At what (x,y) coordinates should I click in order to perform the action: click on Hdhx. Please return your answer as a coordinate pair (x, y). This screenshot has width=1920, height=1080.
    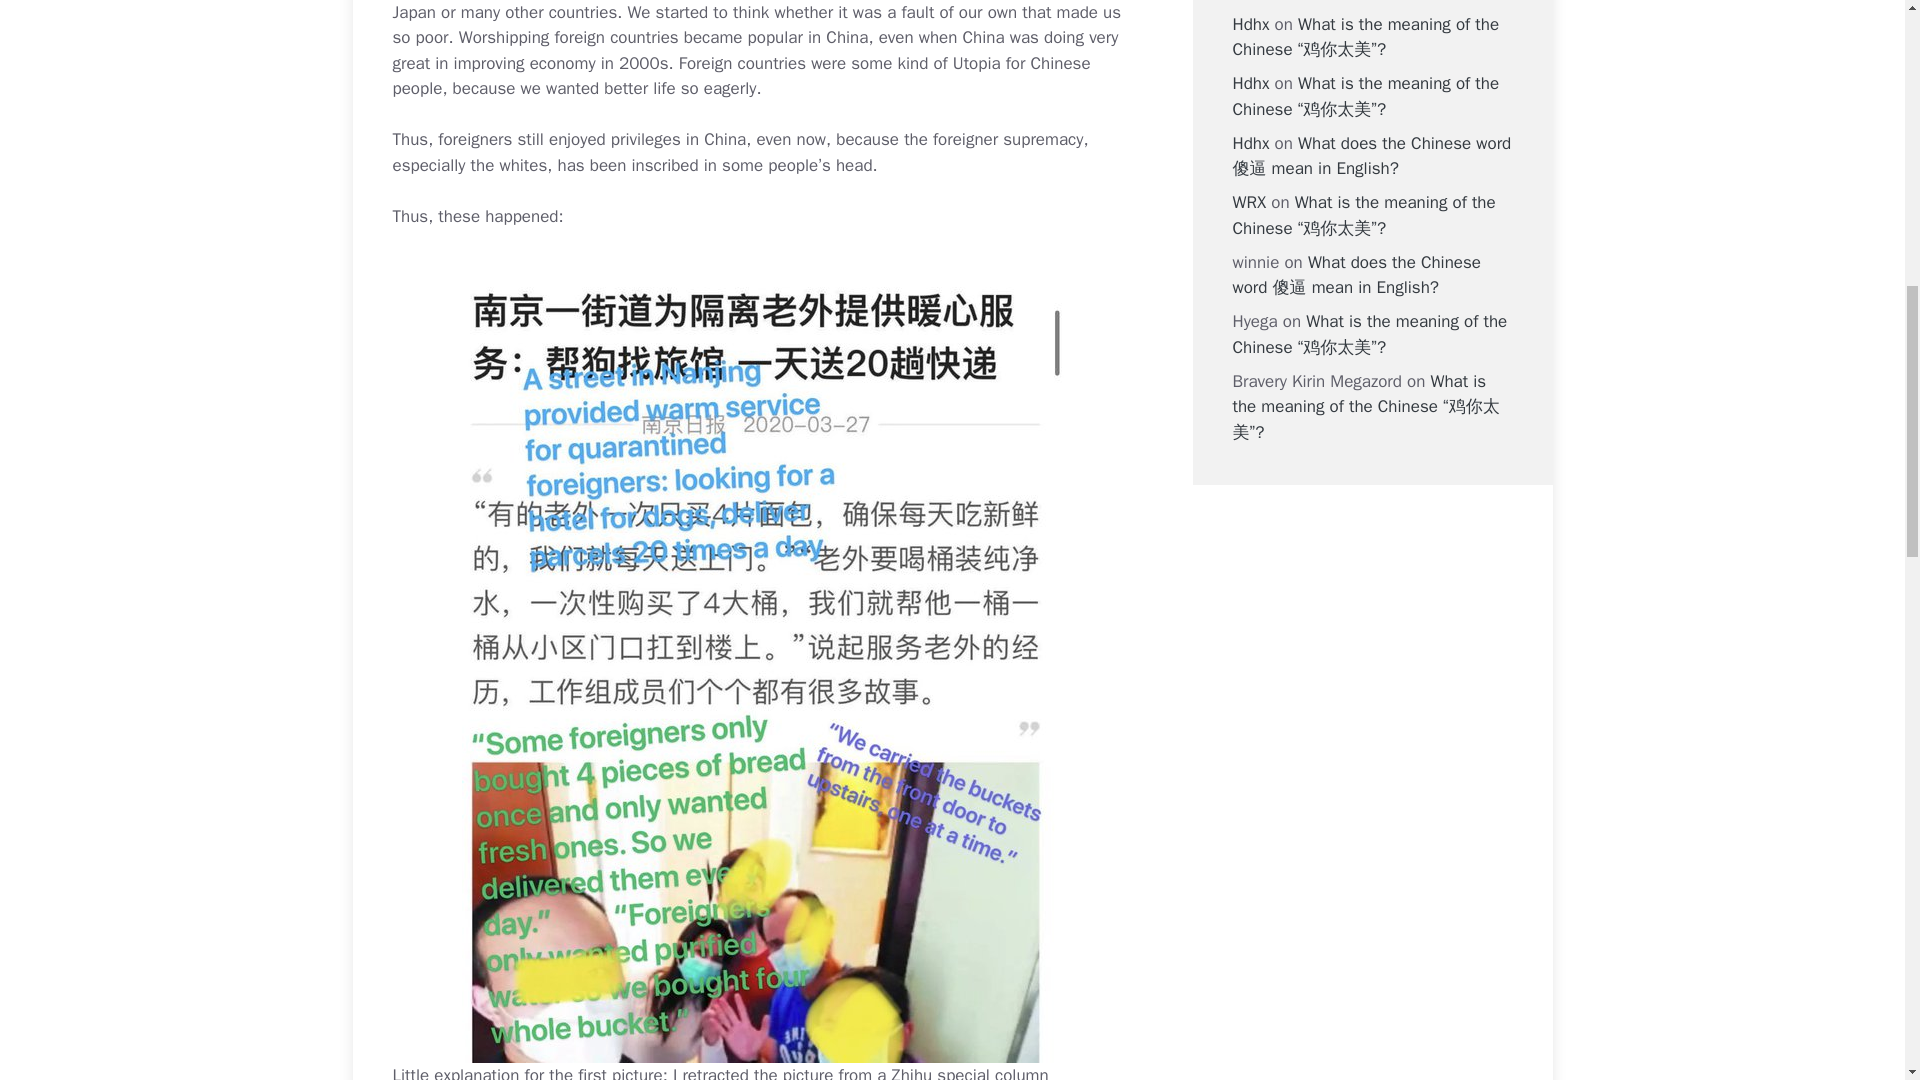
    Looking at the image, I should click on (1250, 24).